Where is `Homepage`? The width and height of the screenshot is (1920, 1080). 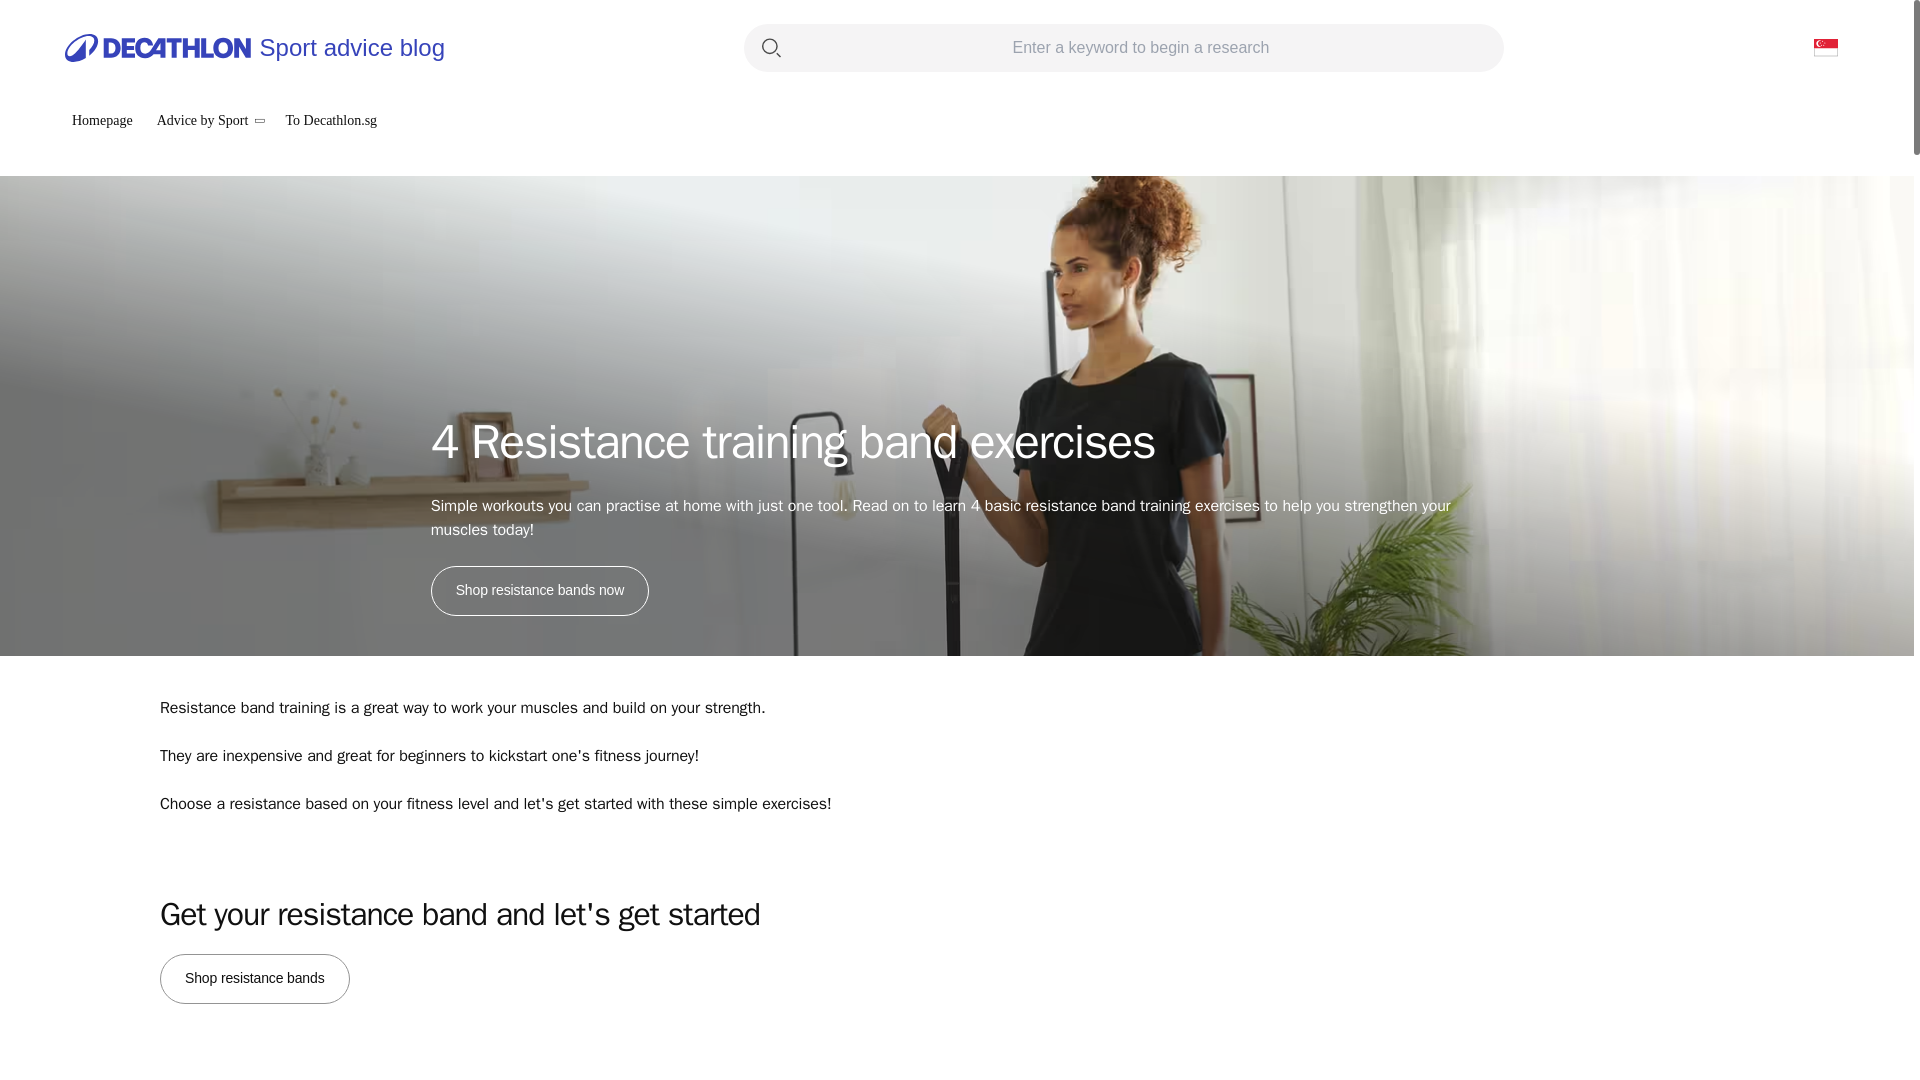 Homepage is located at coordinates (102, 120).